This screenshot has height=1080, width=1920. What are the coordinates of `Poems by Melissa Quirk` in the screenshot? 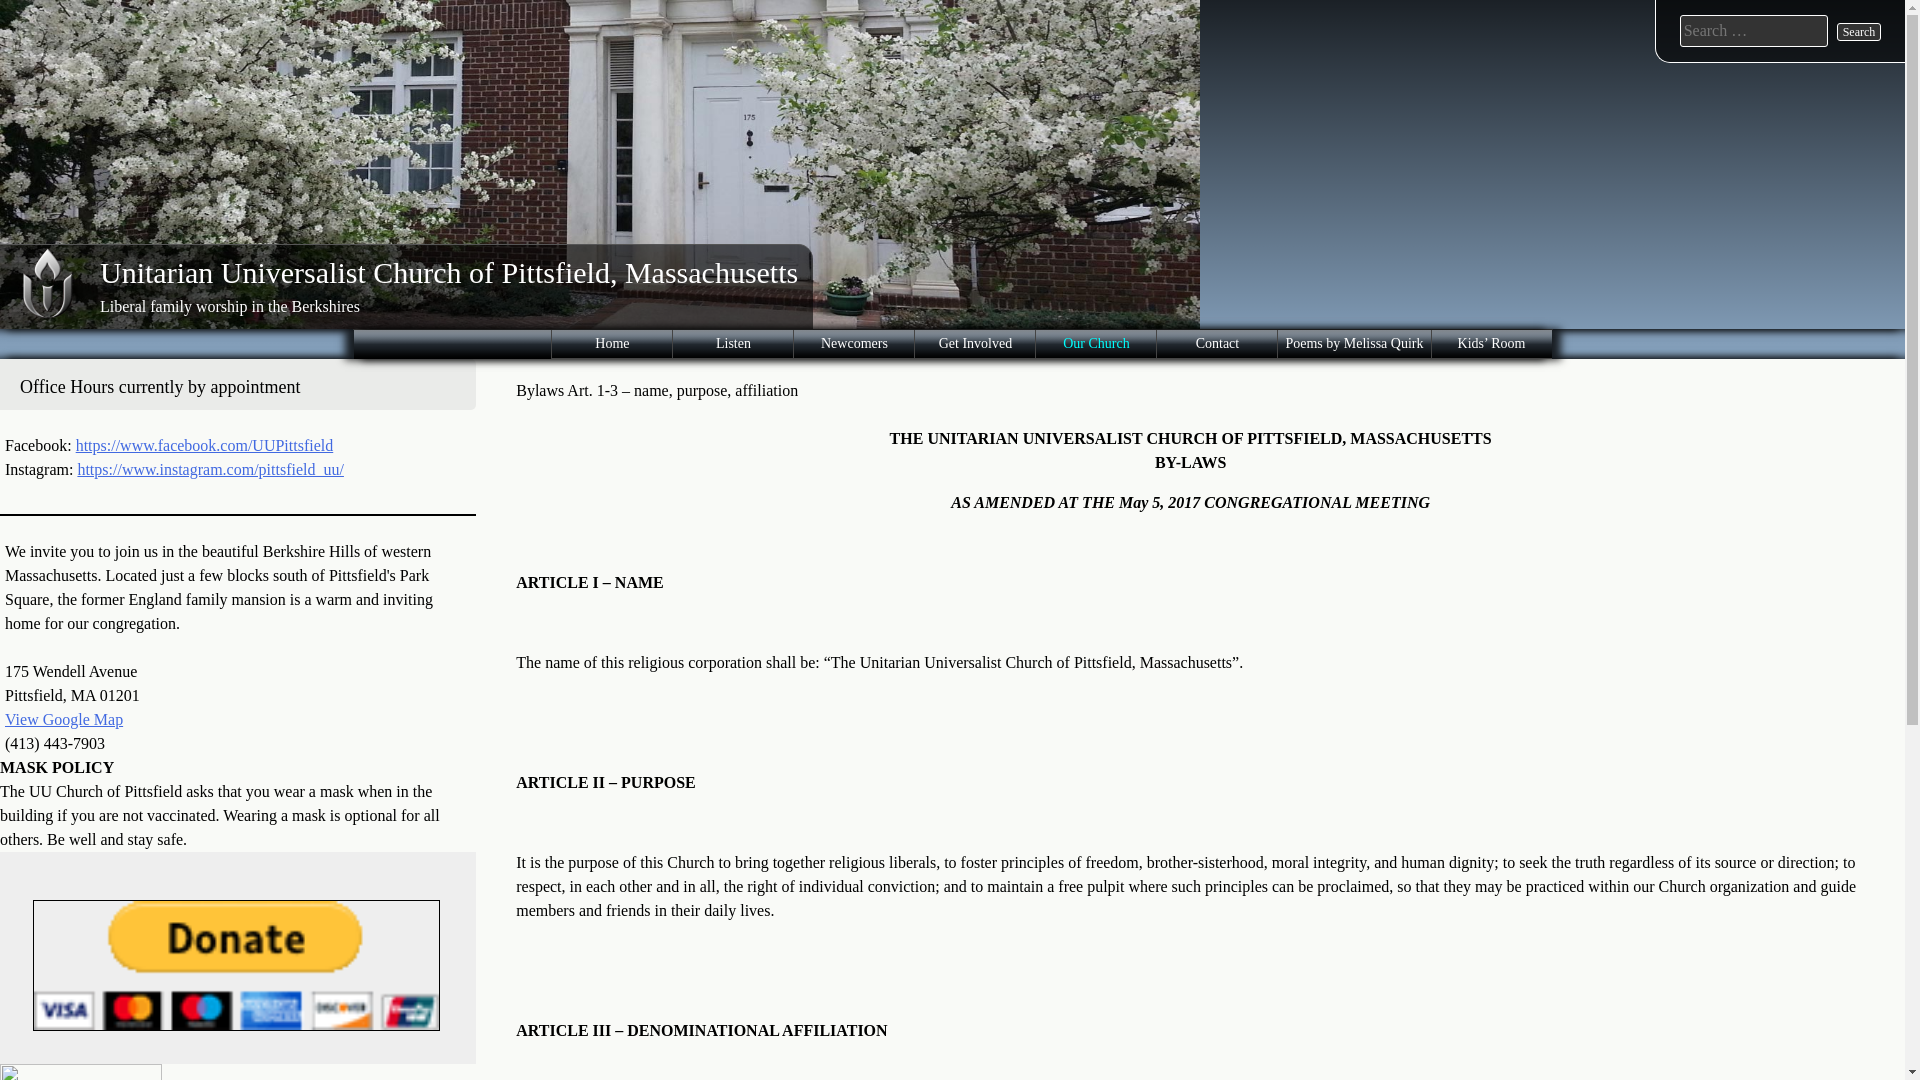 It's located at (732, 344).